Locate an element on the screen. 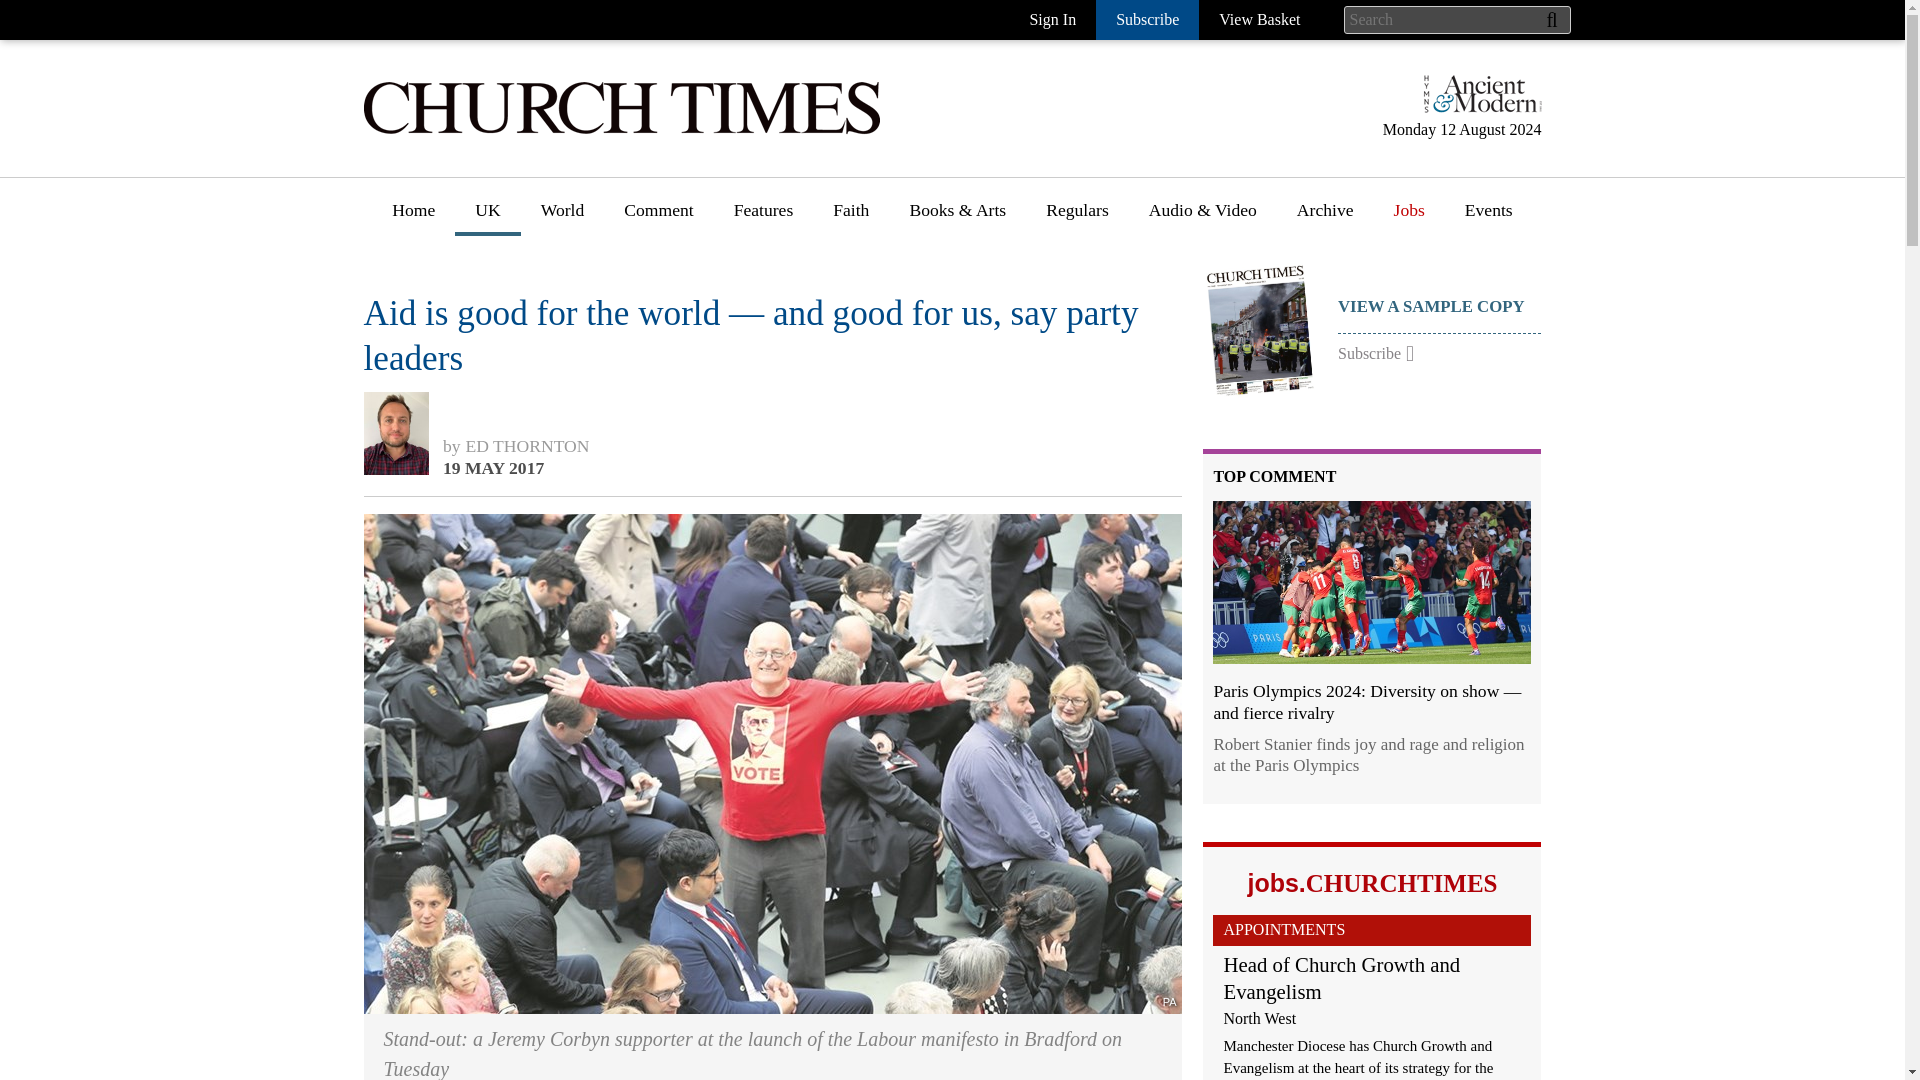 The width and height of the screenshot is (1920, 1080). Columnists is located at coordinates (665, 343).